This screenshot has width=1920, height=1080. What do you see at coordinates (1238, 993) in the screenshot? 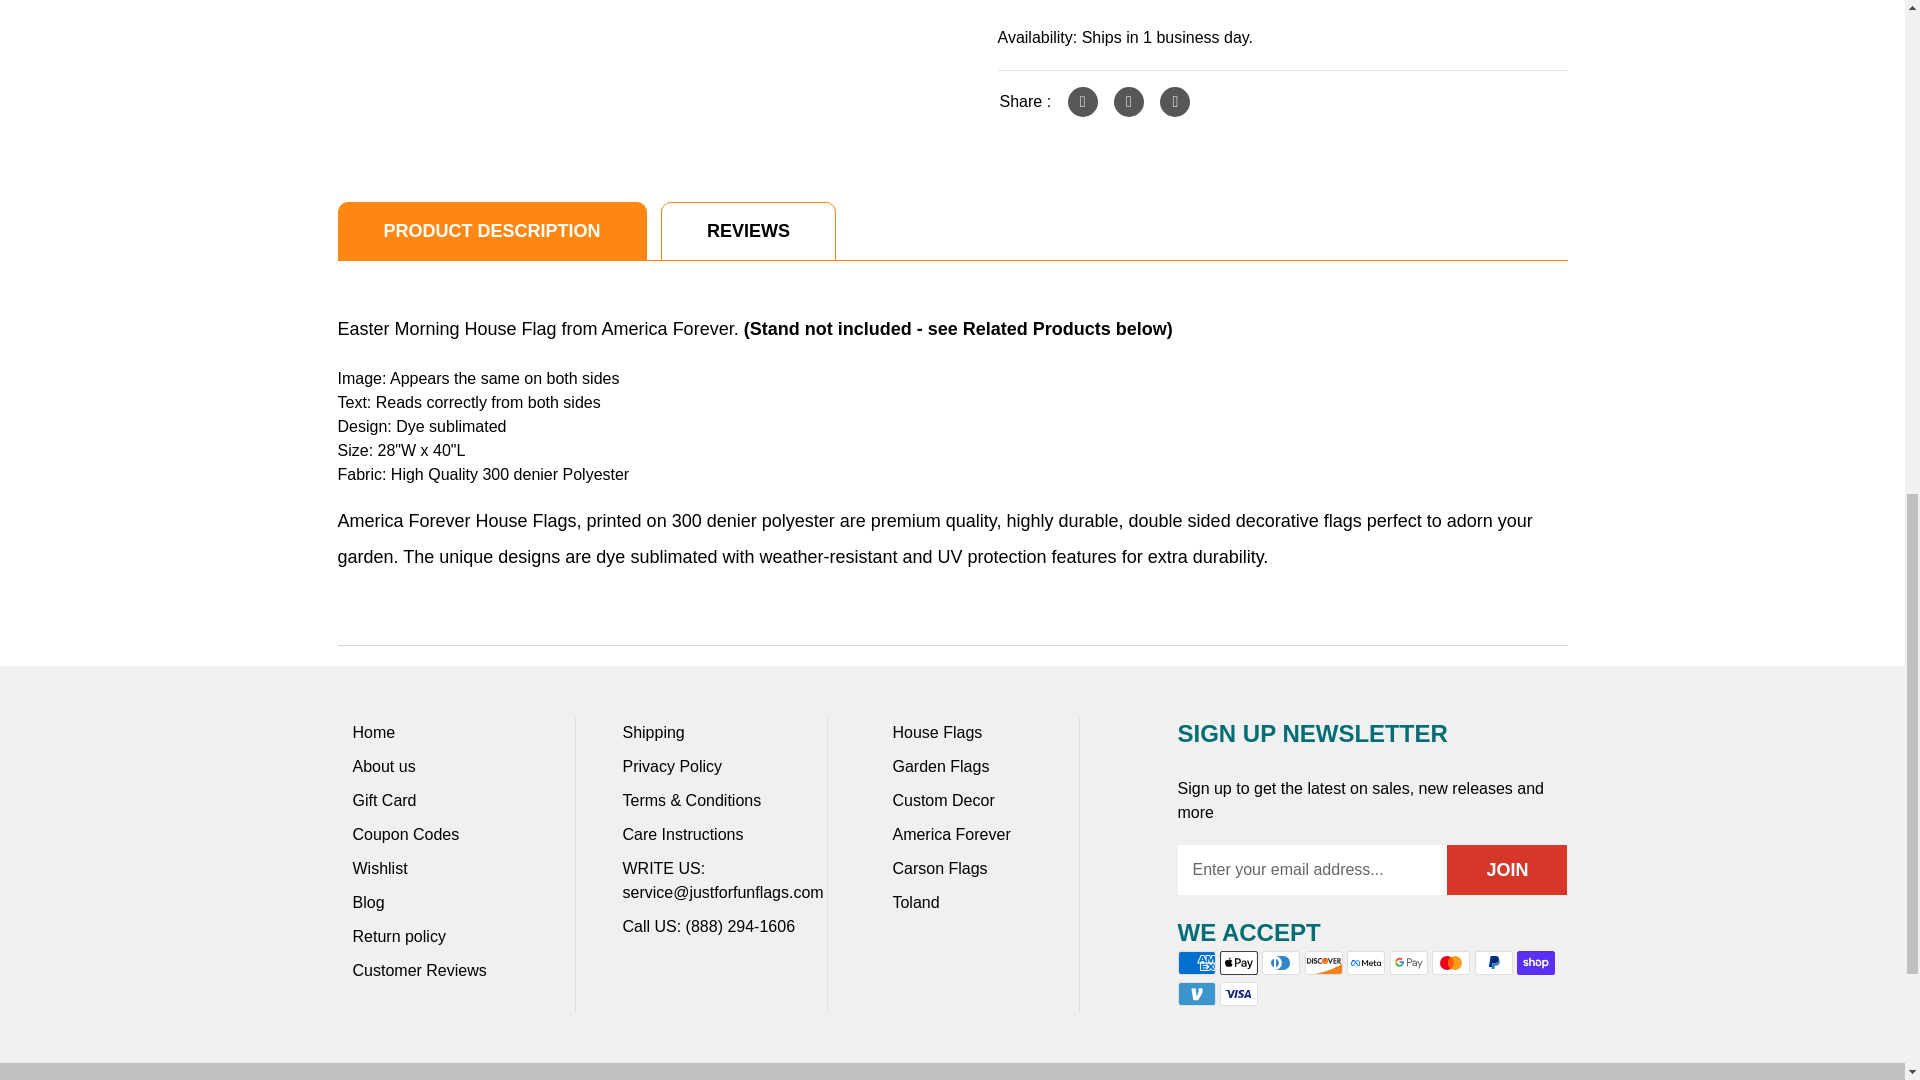
I see `Visa` at bounding box center [1238, 993].